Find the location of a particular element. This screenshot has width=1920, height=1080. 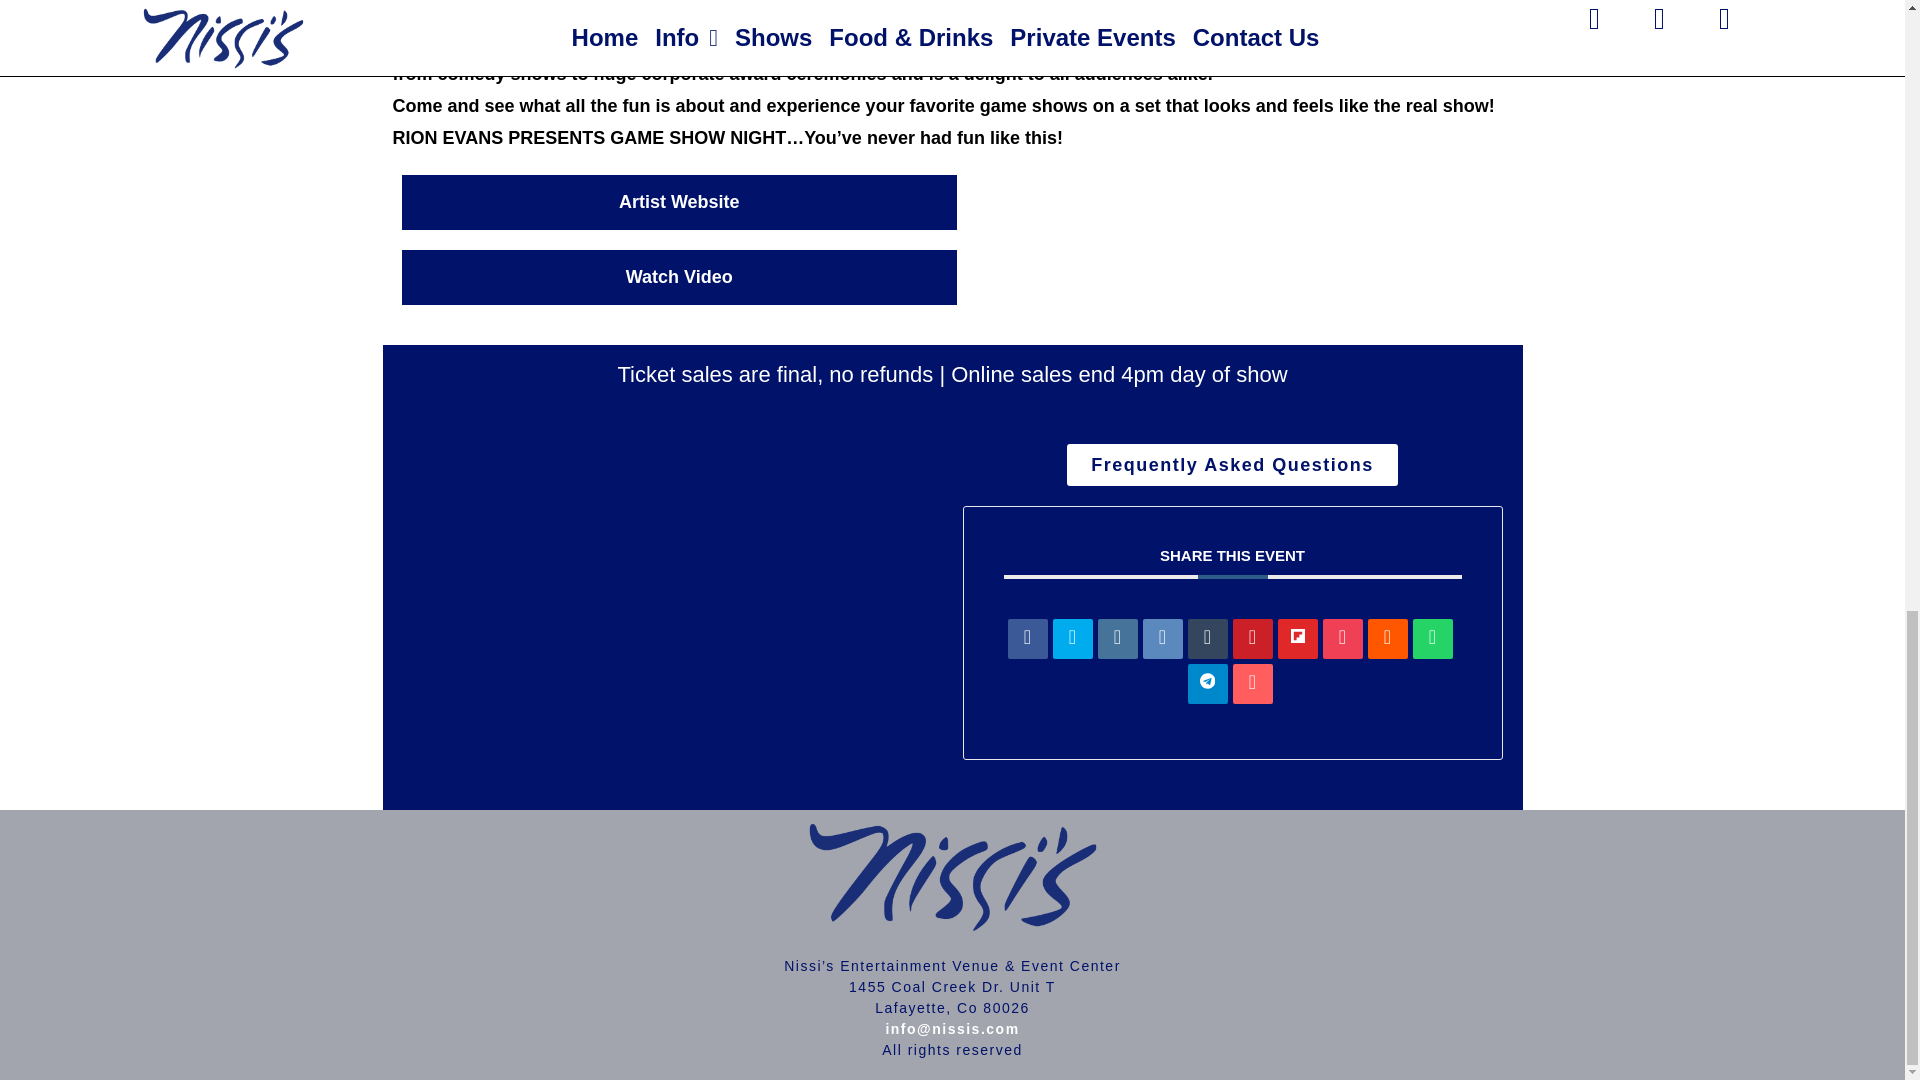

Tweet is located at coordinates (1072, 638).